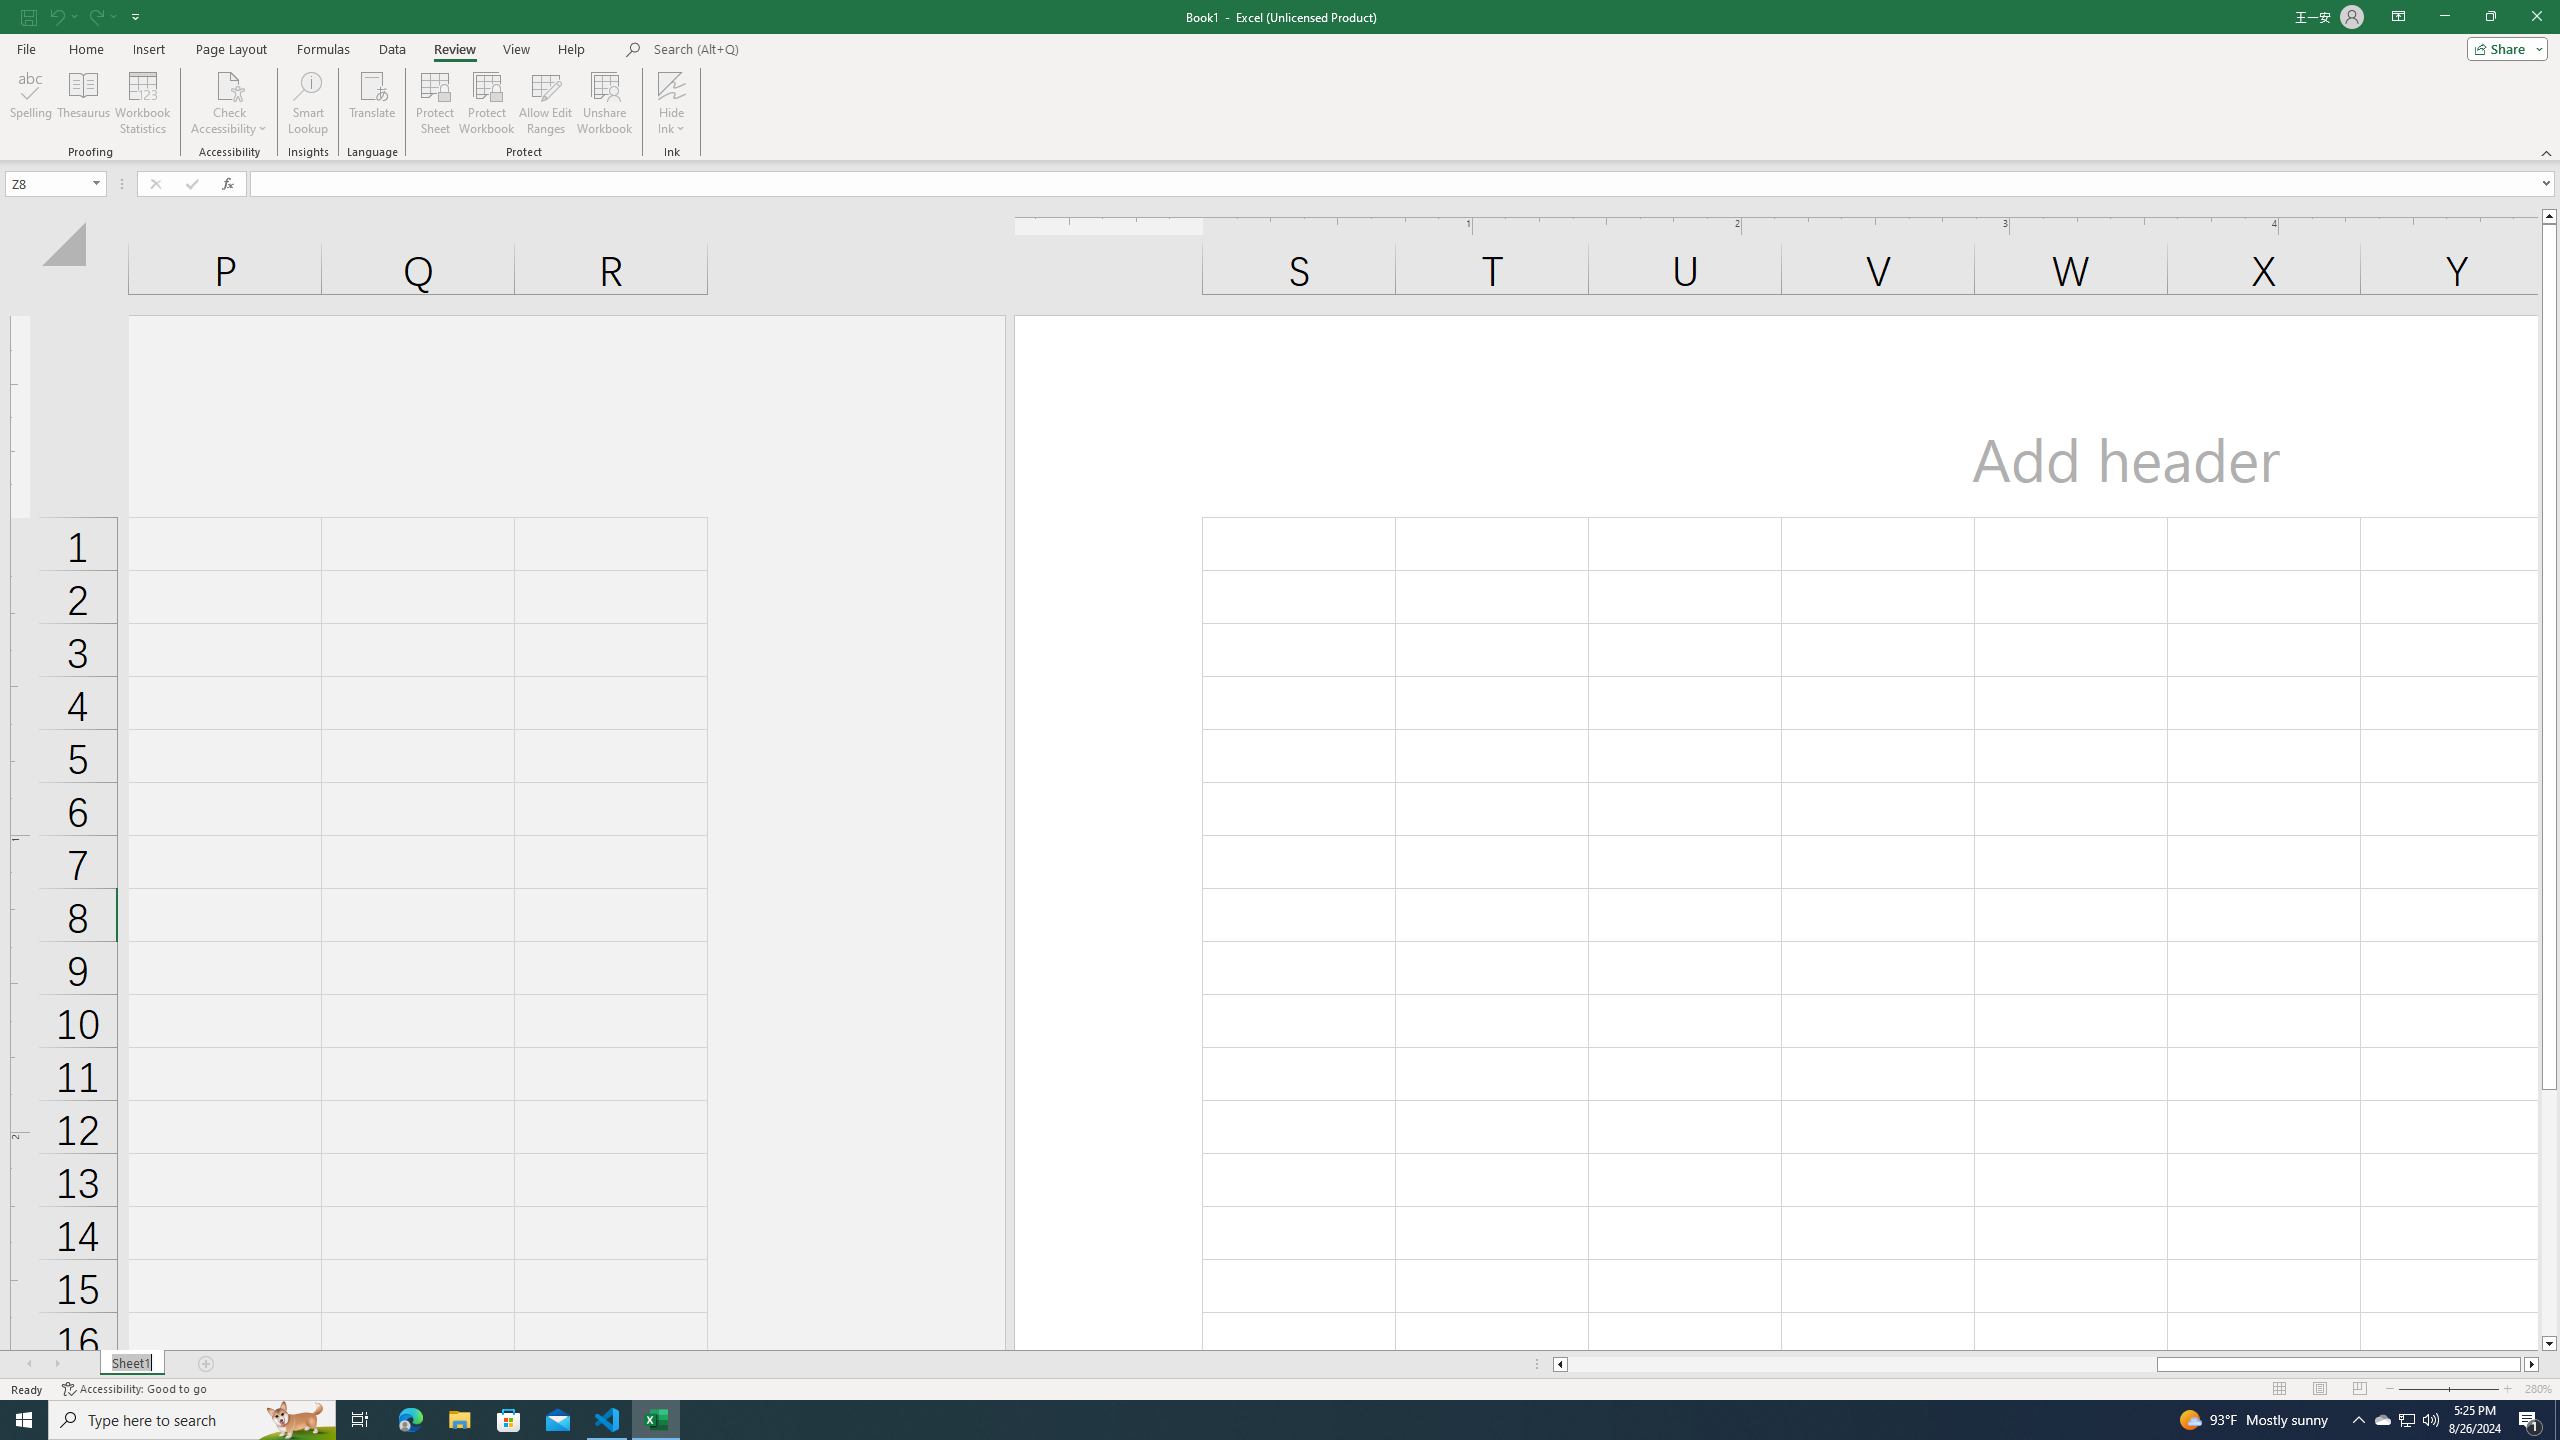  What do you see at coordinates (228, 85) in the screenshot?
I see `Check Accessibility` at bounding box center [228, 85].